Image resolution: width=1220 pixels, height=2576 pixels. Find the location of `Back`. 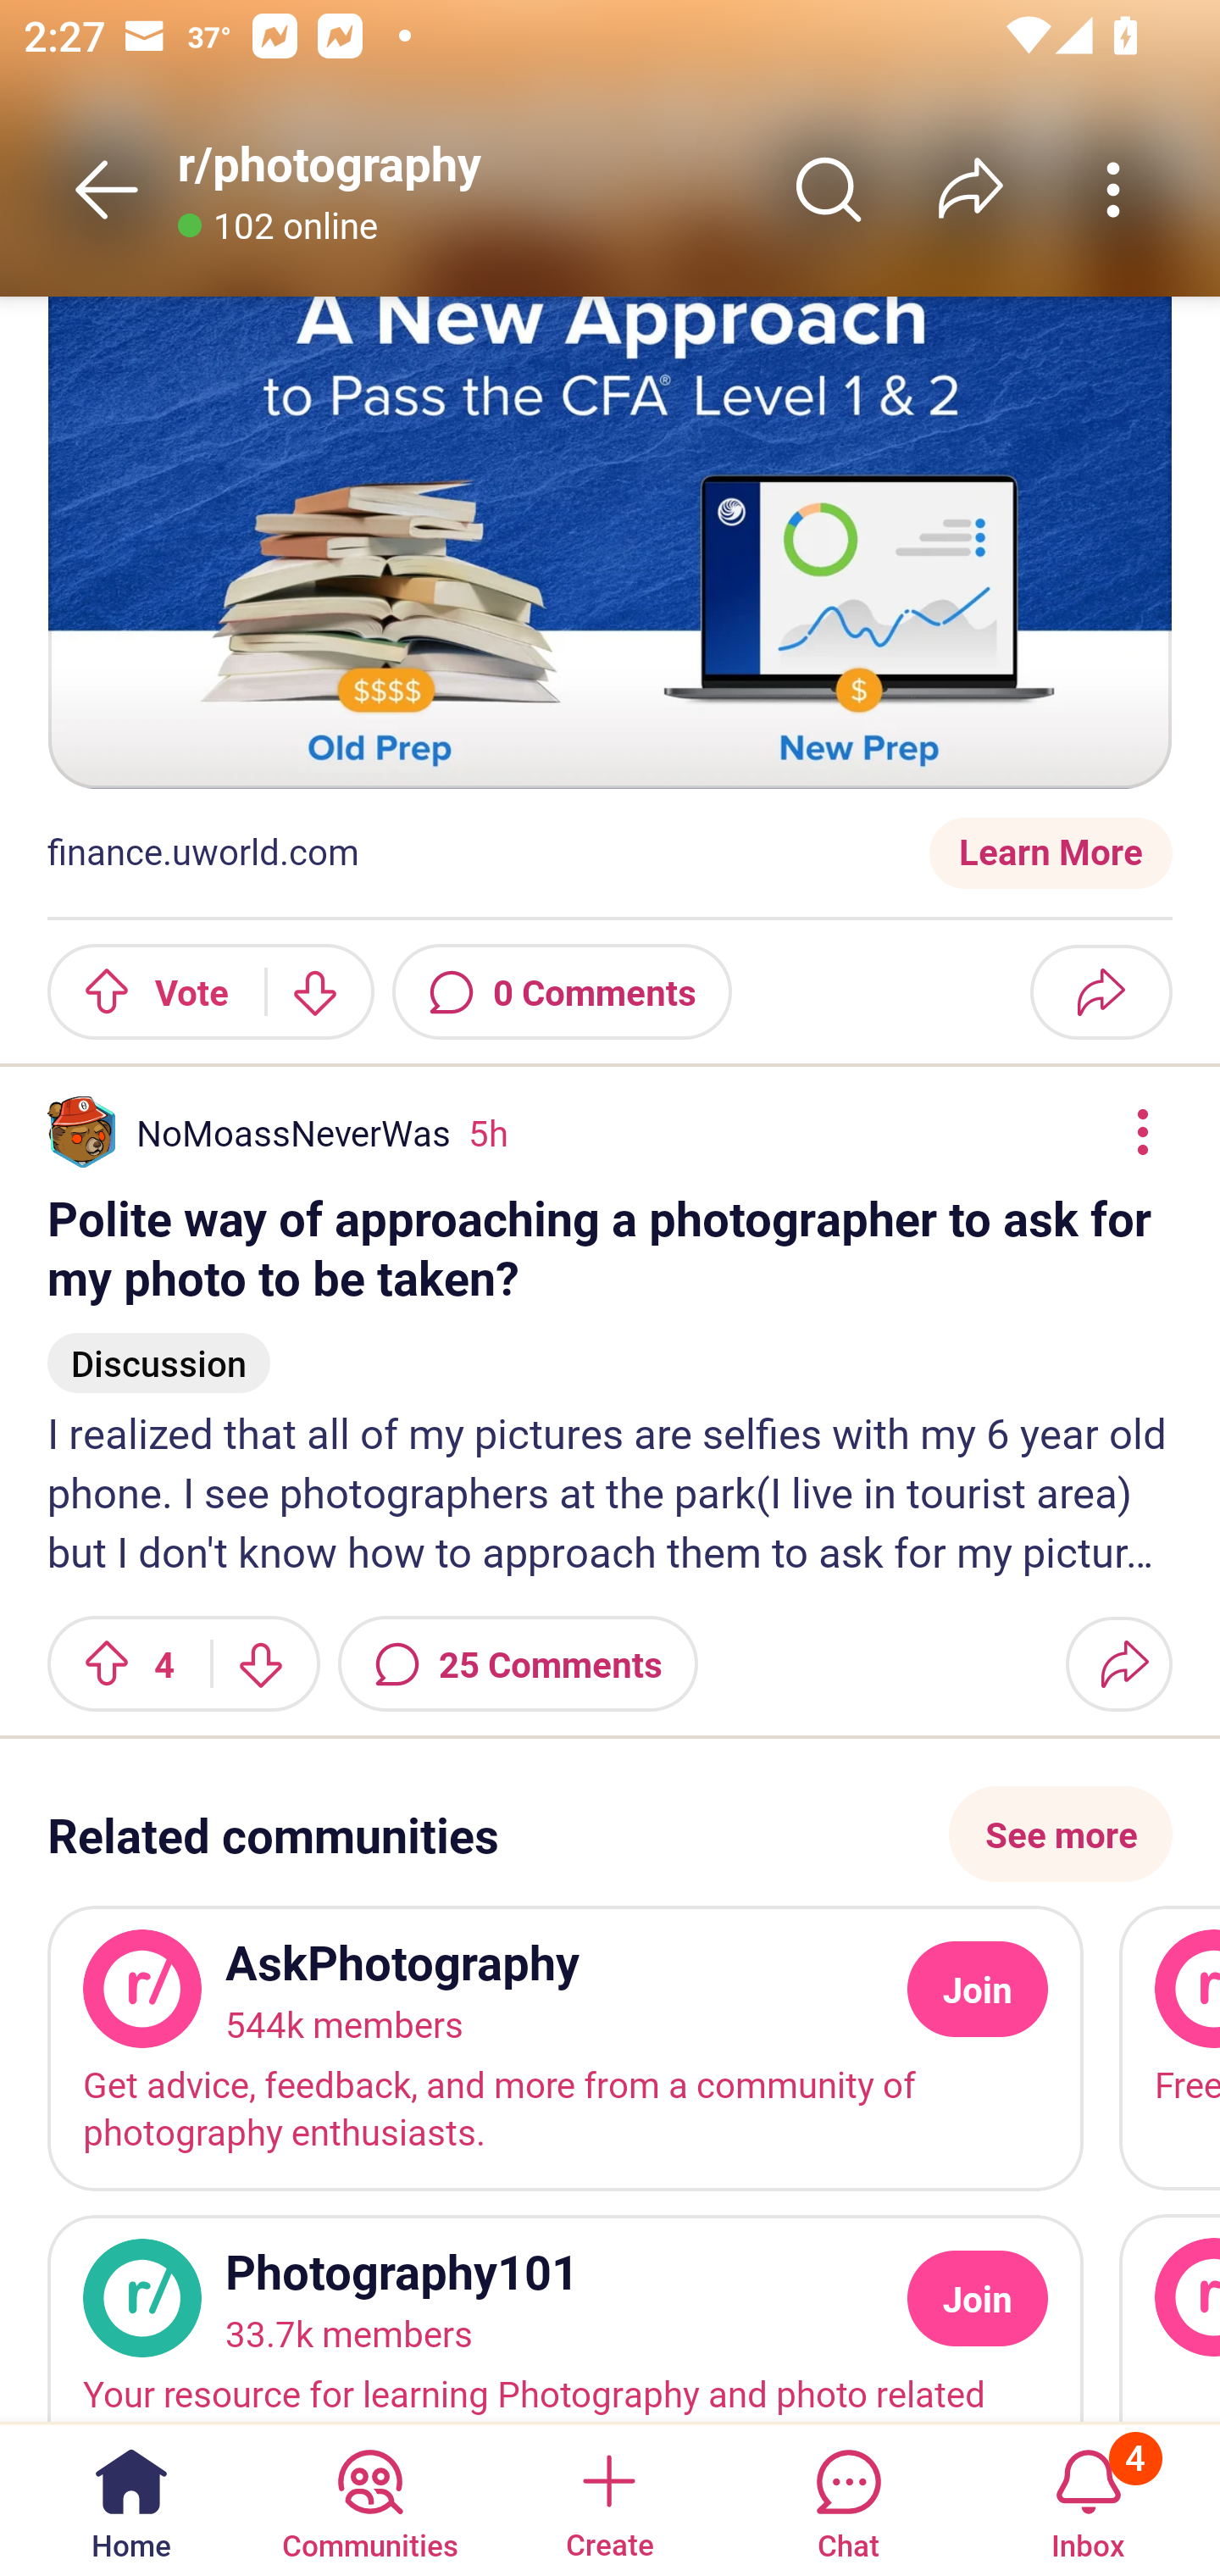

Back is located at coordinates (107, 189).